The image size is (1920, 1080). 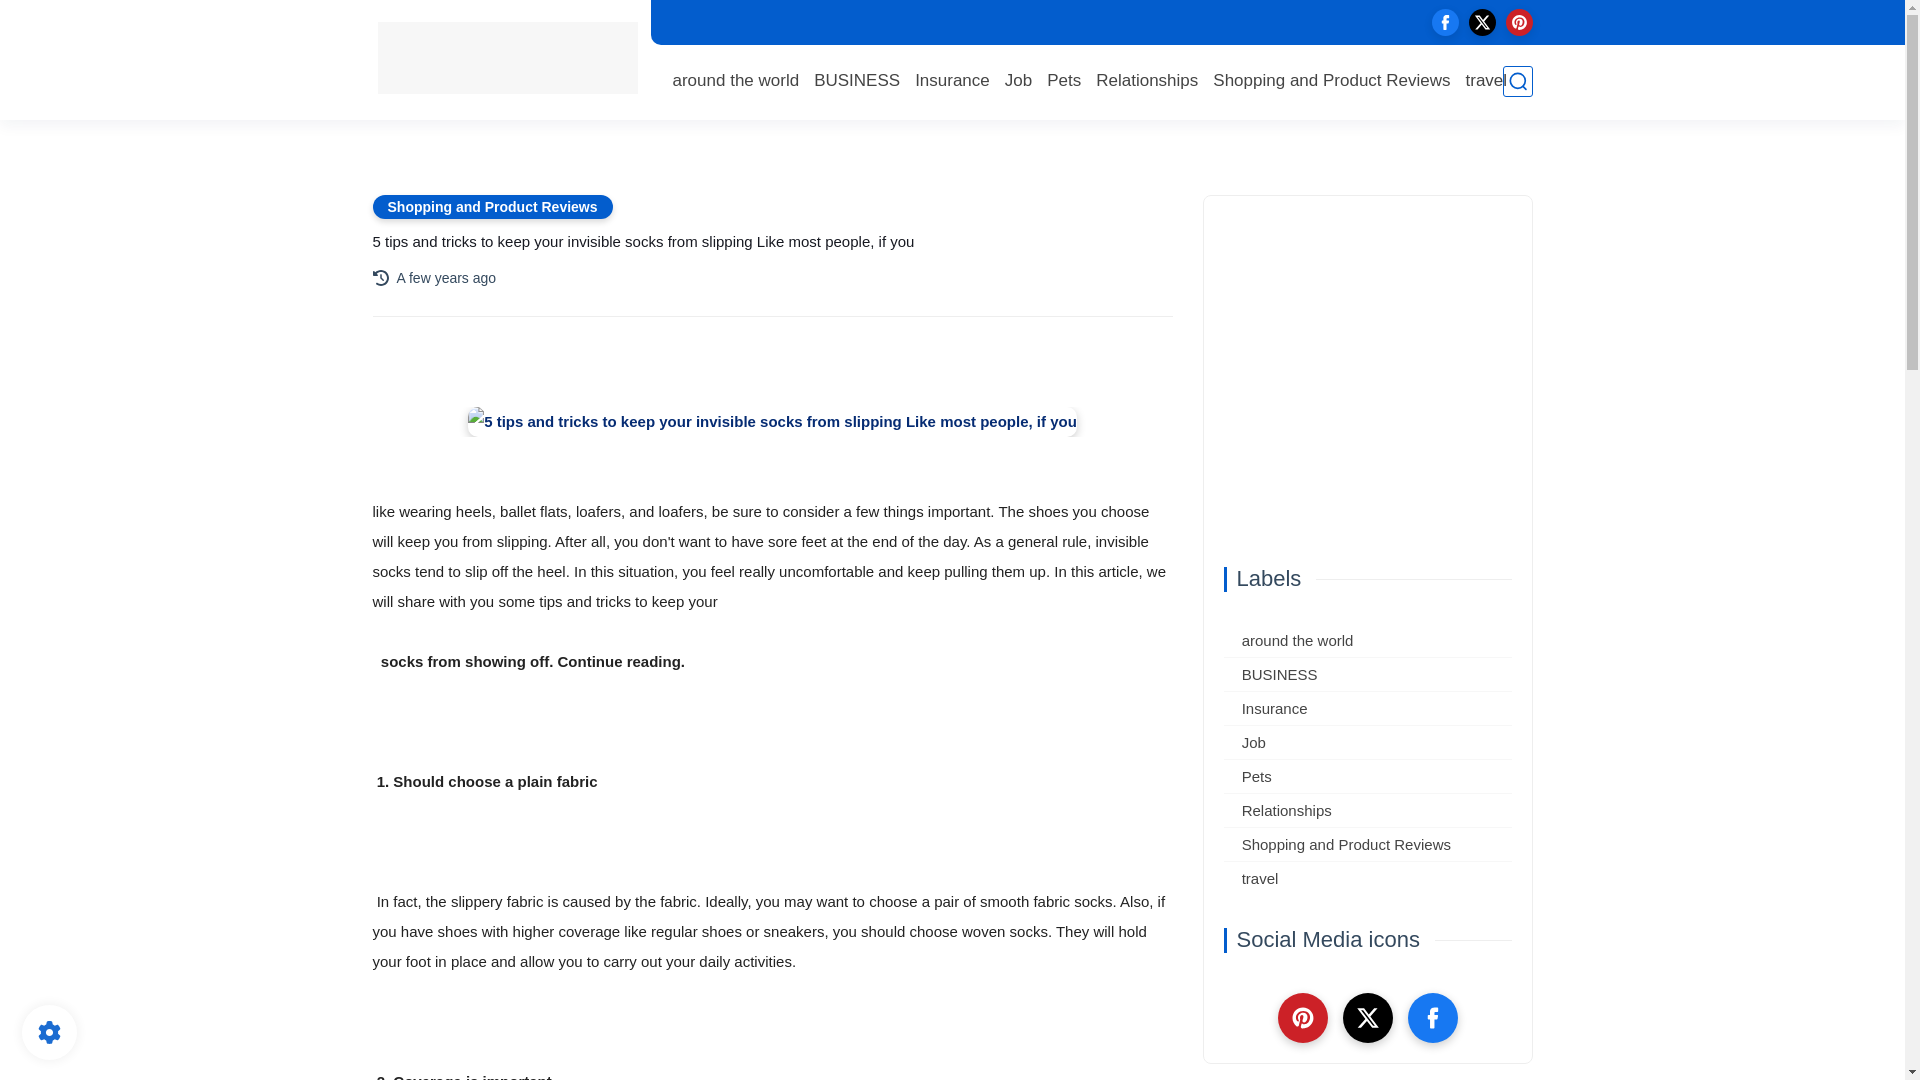 What do you see at coordinates (857, 80) in the screenshot?
I see `BUSINESS` at bounding box center [857, 80].